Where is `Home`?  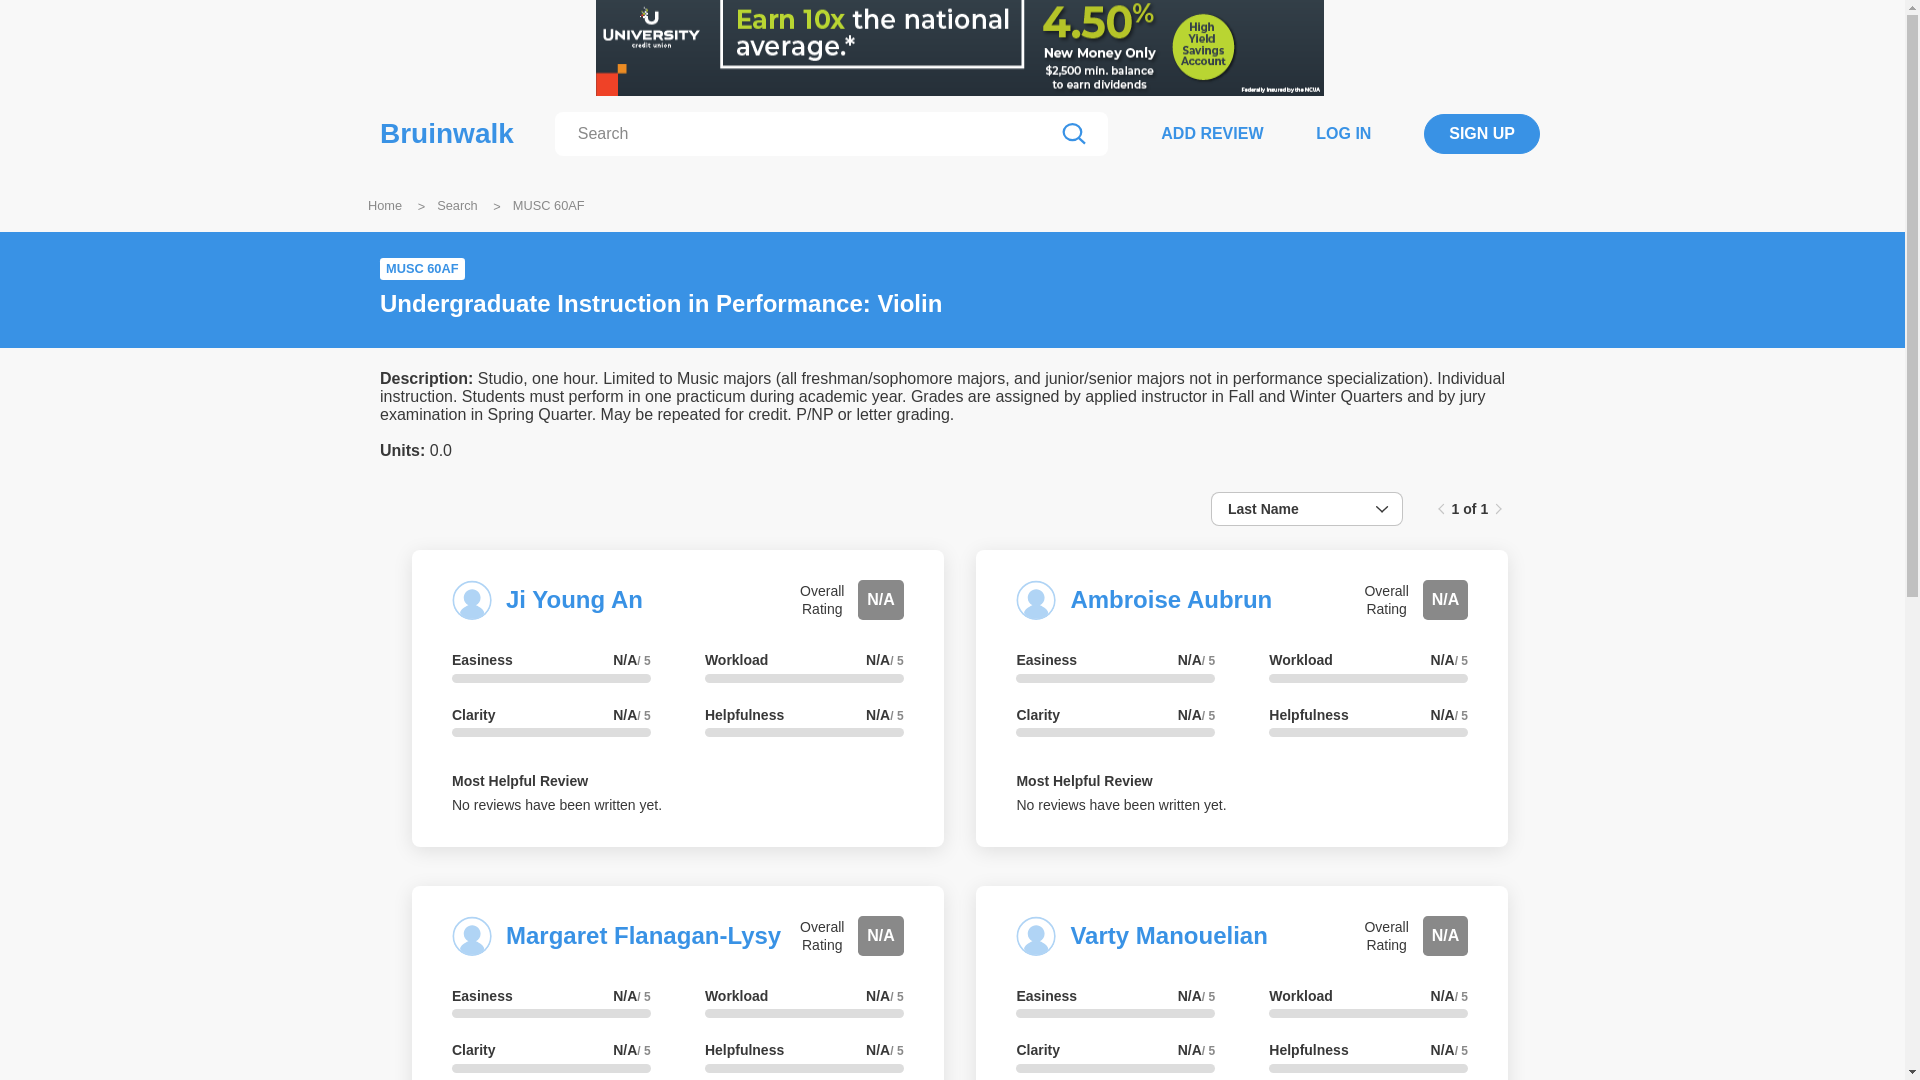 Home is located at coordinates (384, 204).